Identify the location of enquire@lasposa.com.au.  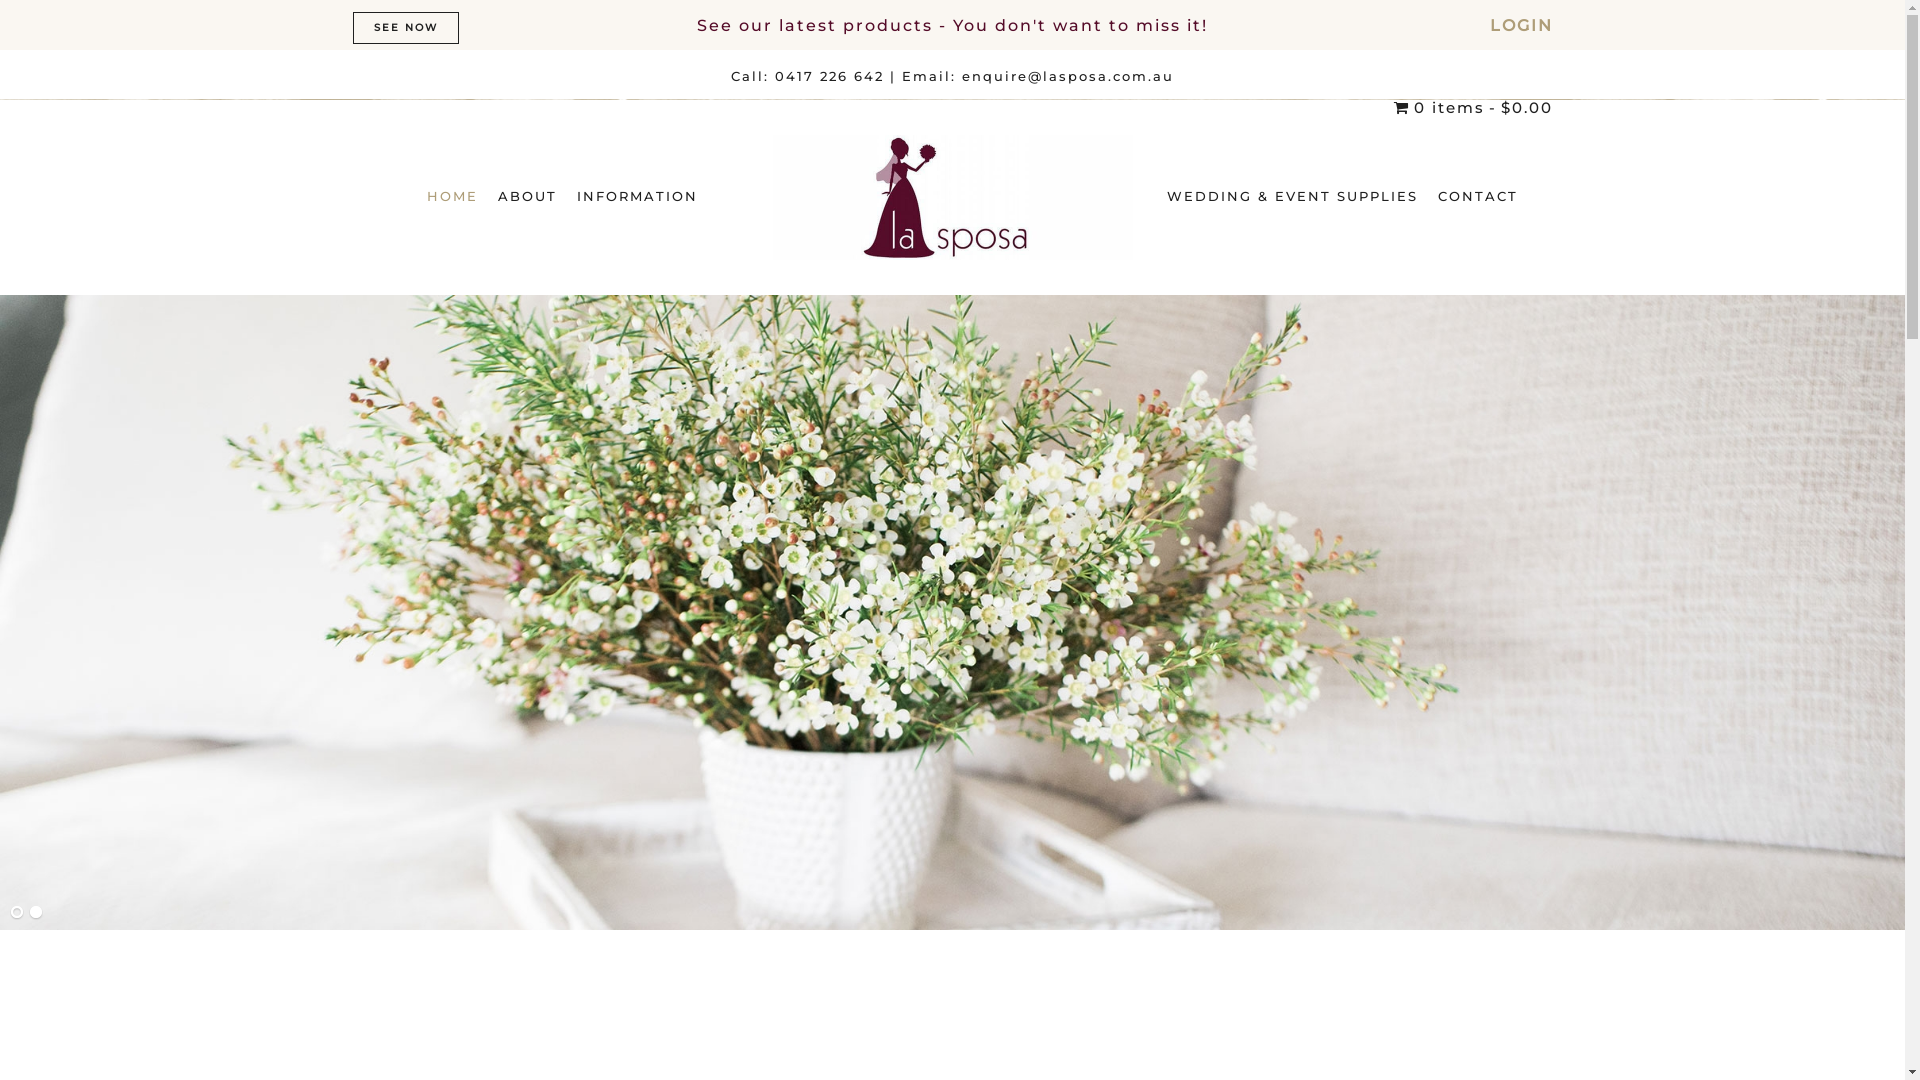
(1068, 76).